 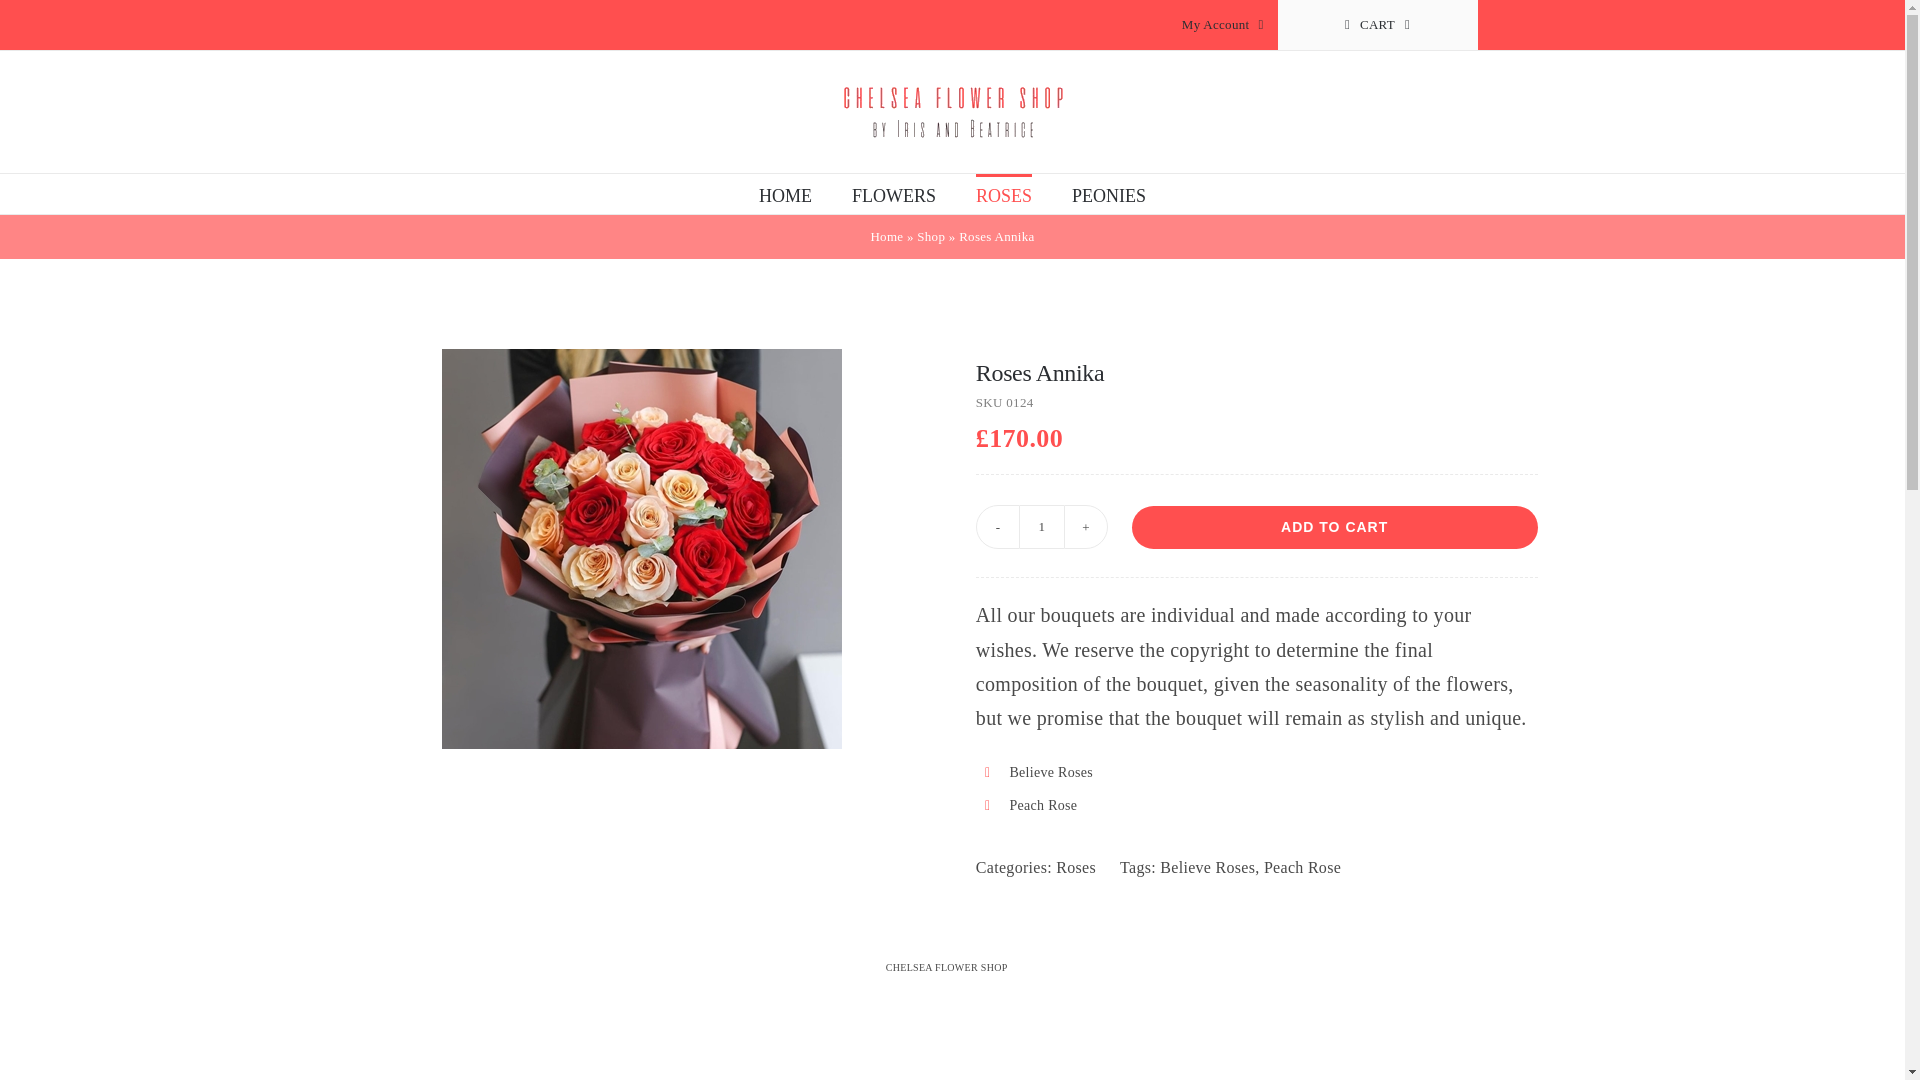 I want to click on FLOWERS, so click(x=894, y=193).